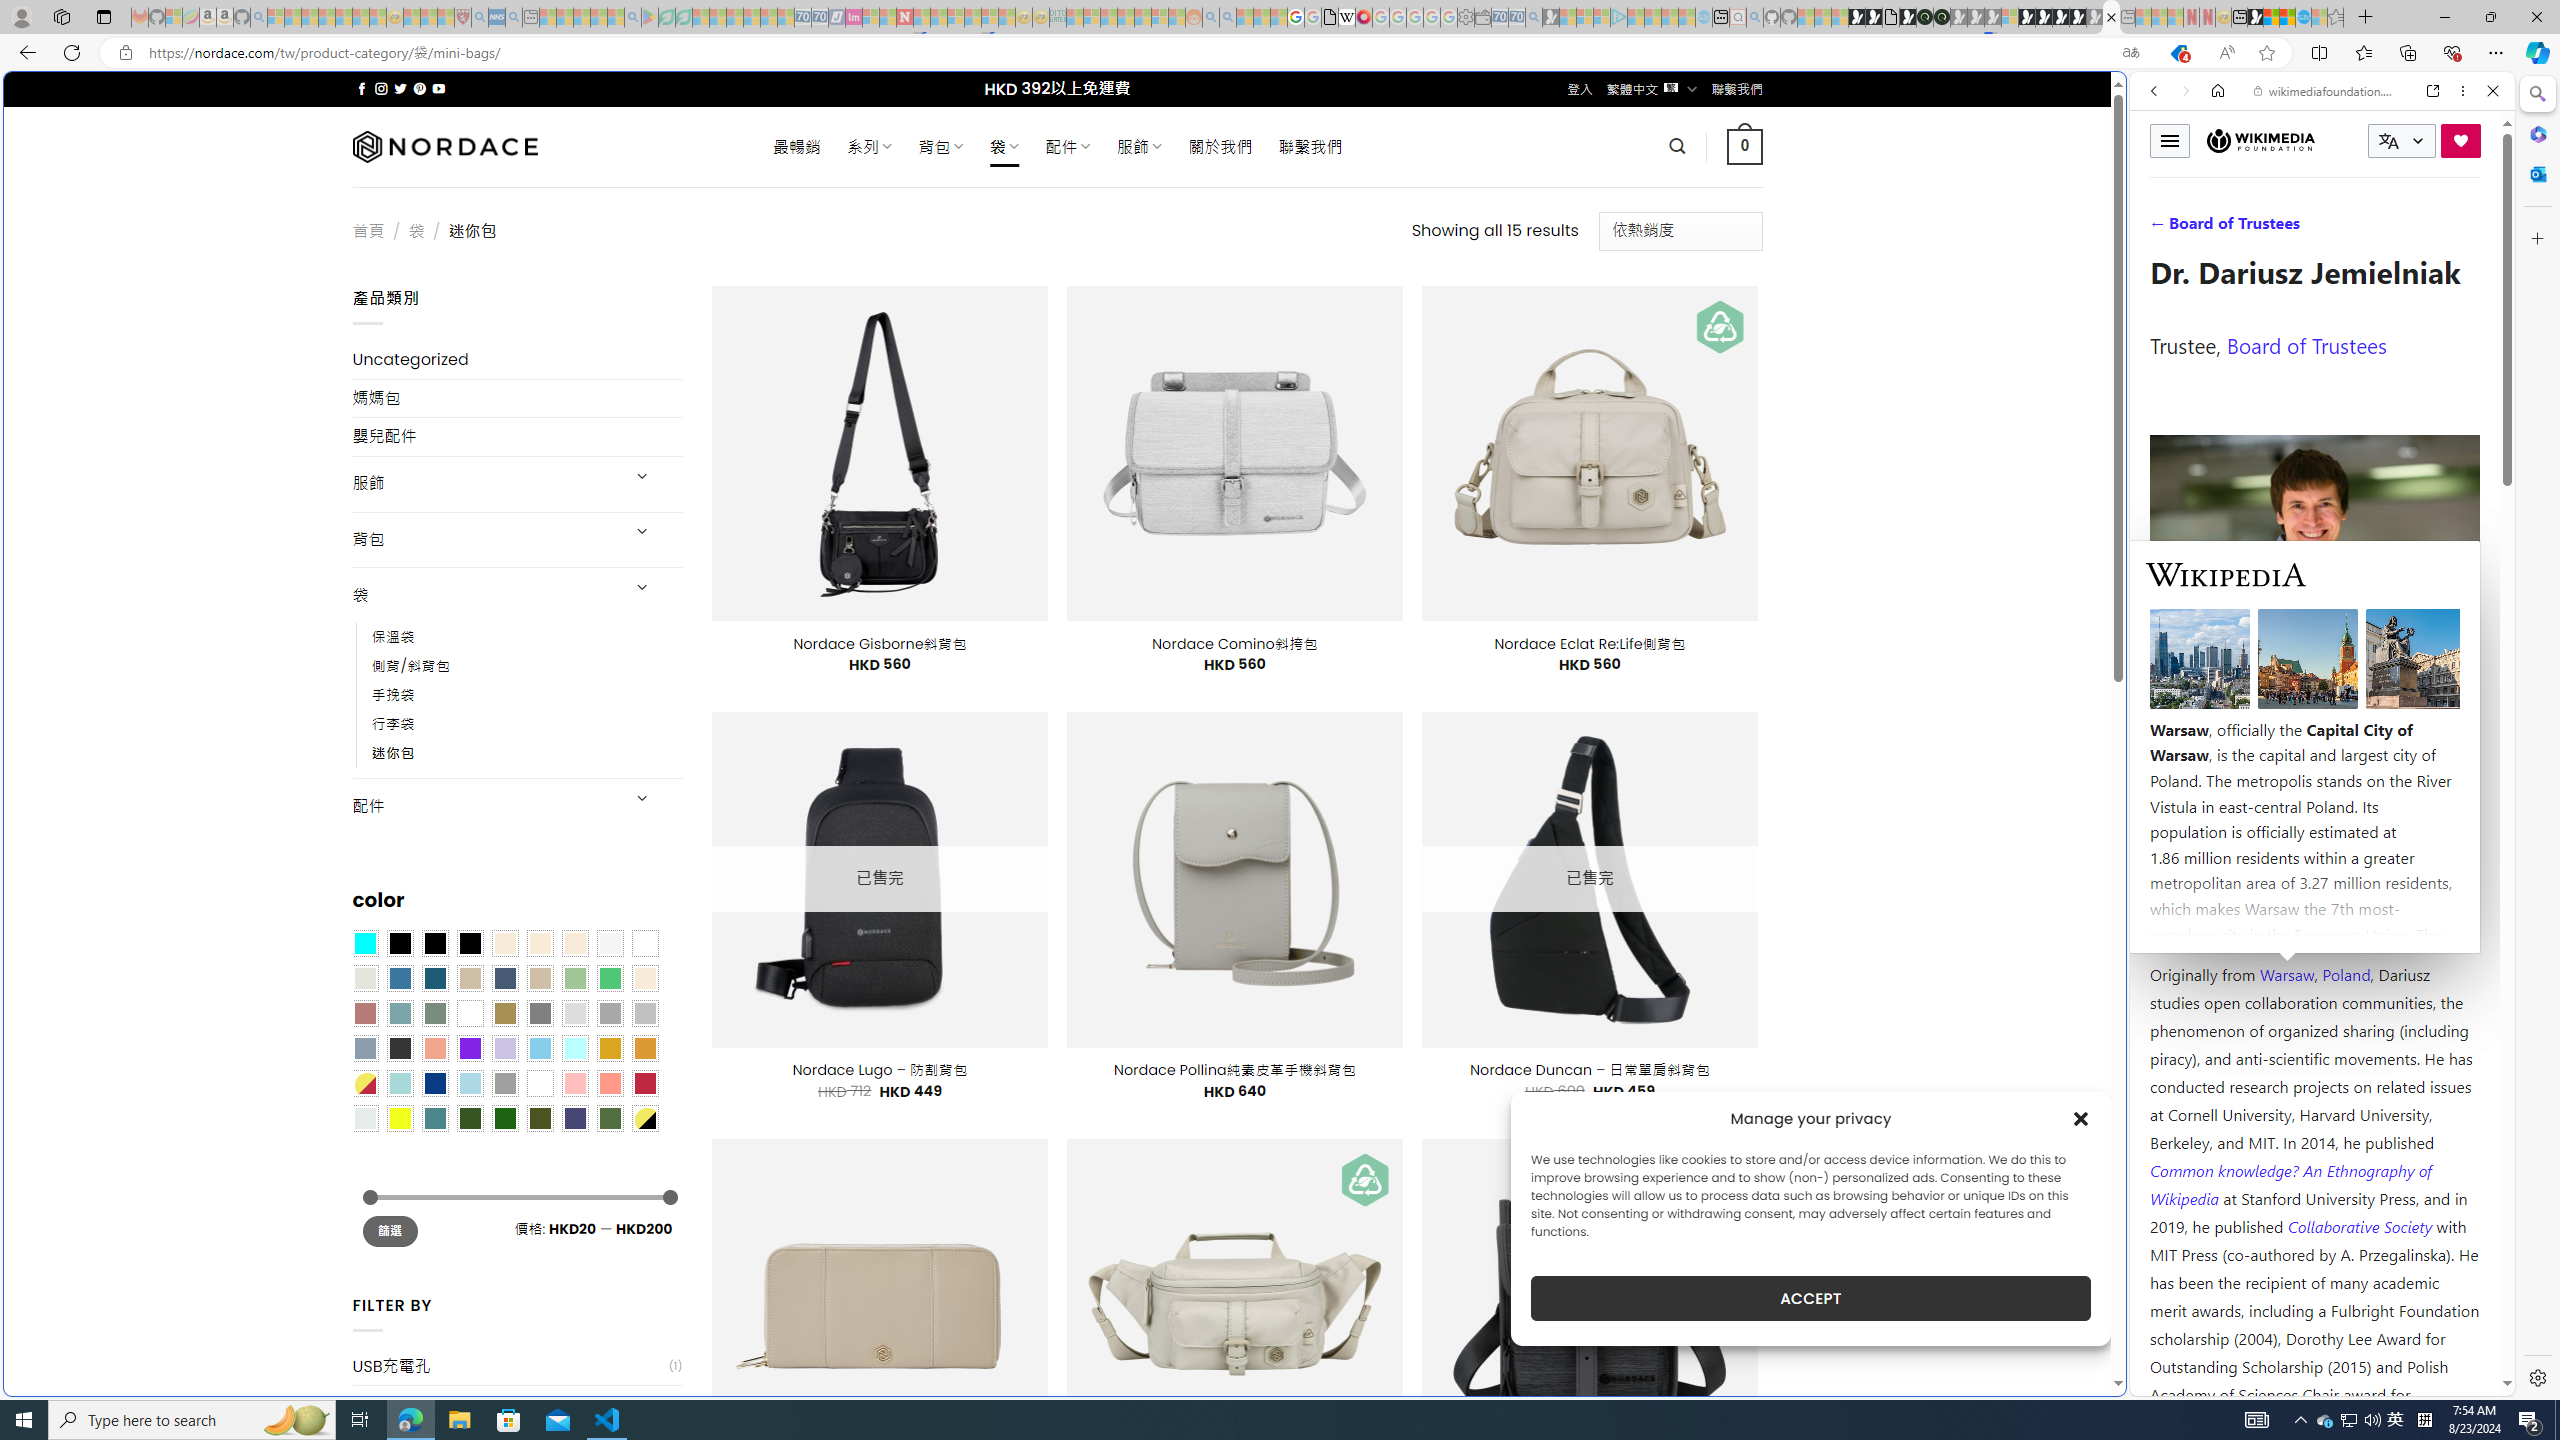  Describe the element at coordinates (1754, 17) in the screenshot. I see `github - Search - Sleeping` at that location.